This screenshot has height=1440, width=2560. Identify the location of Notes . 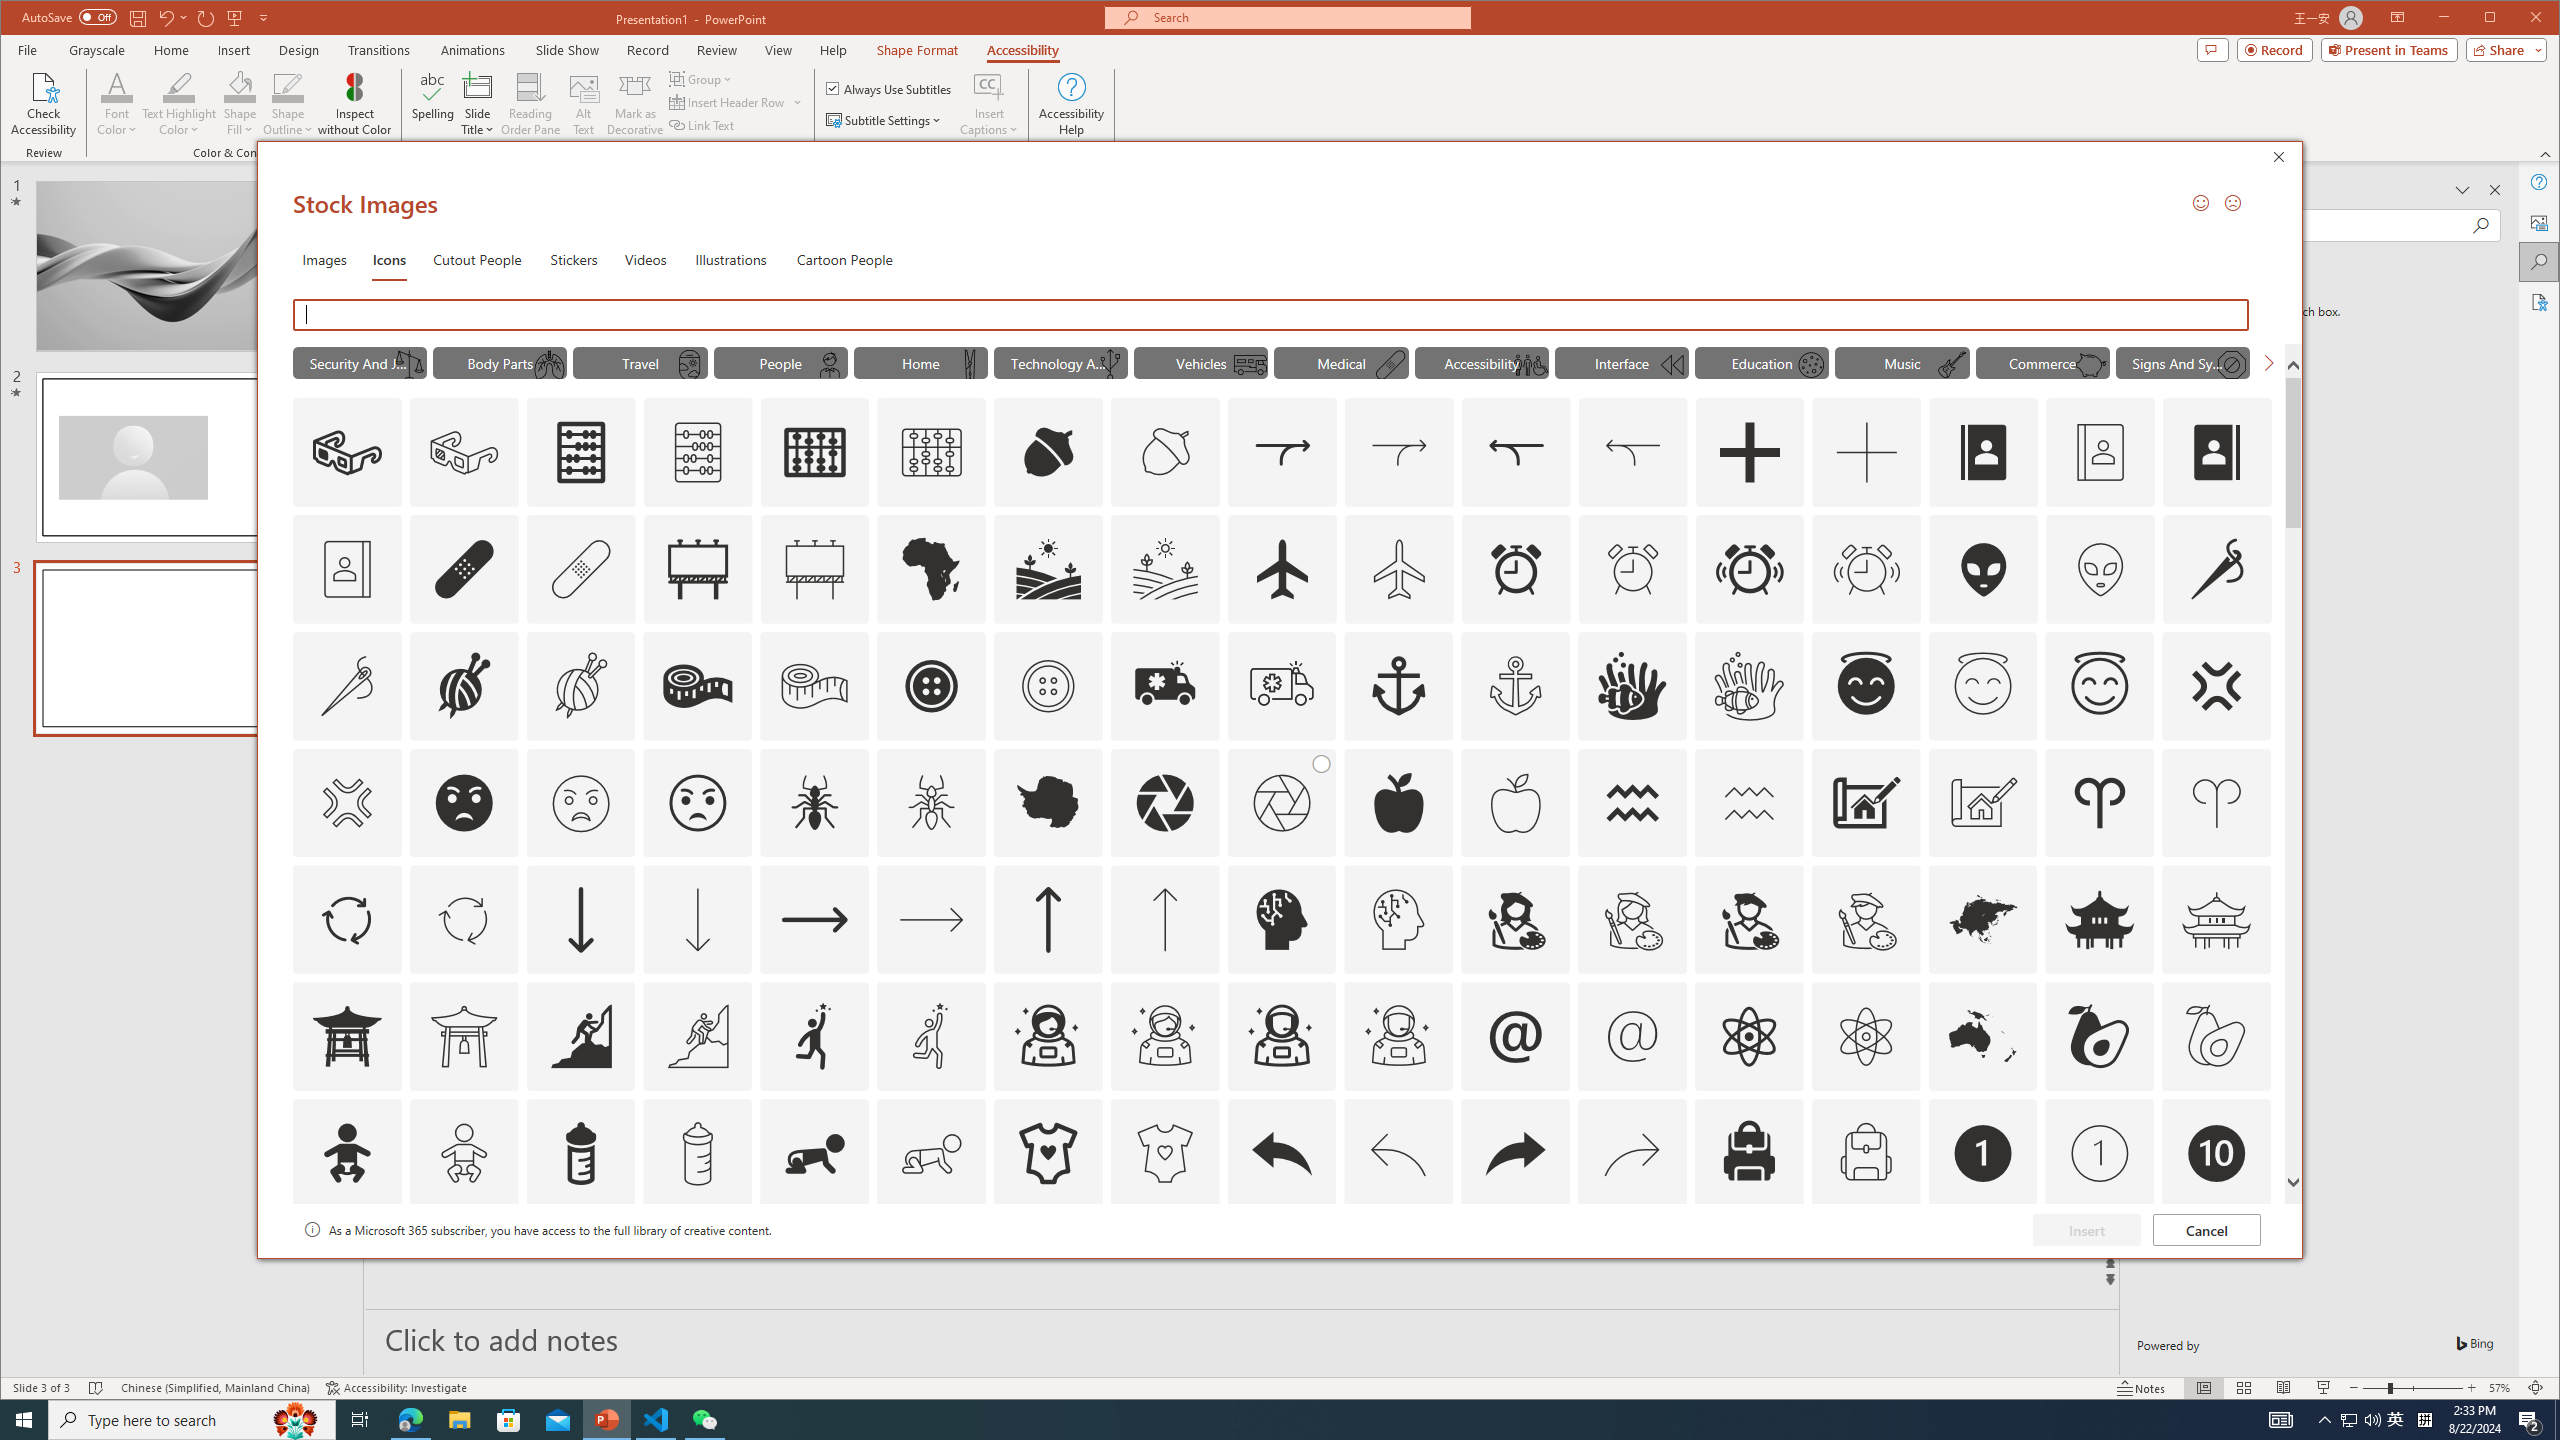
(2141, 1388).